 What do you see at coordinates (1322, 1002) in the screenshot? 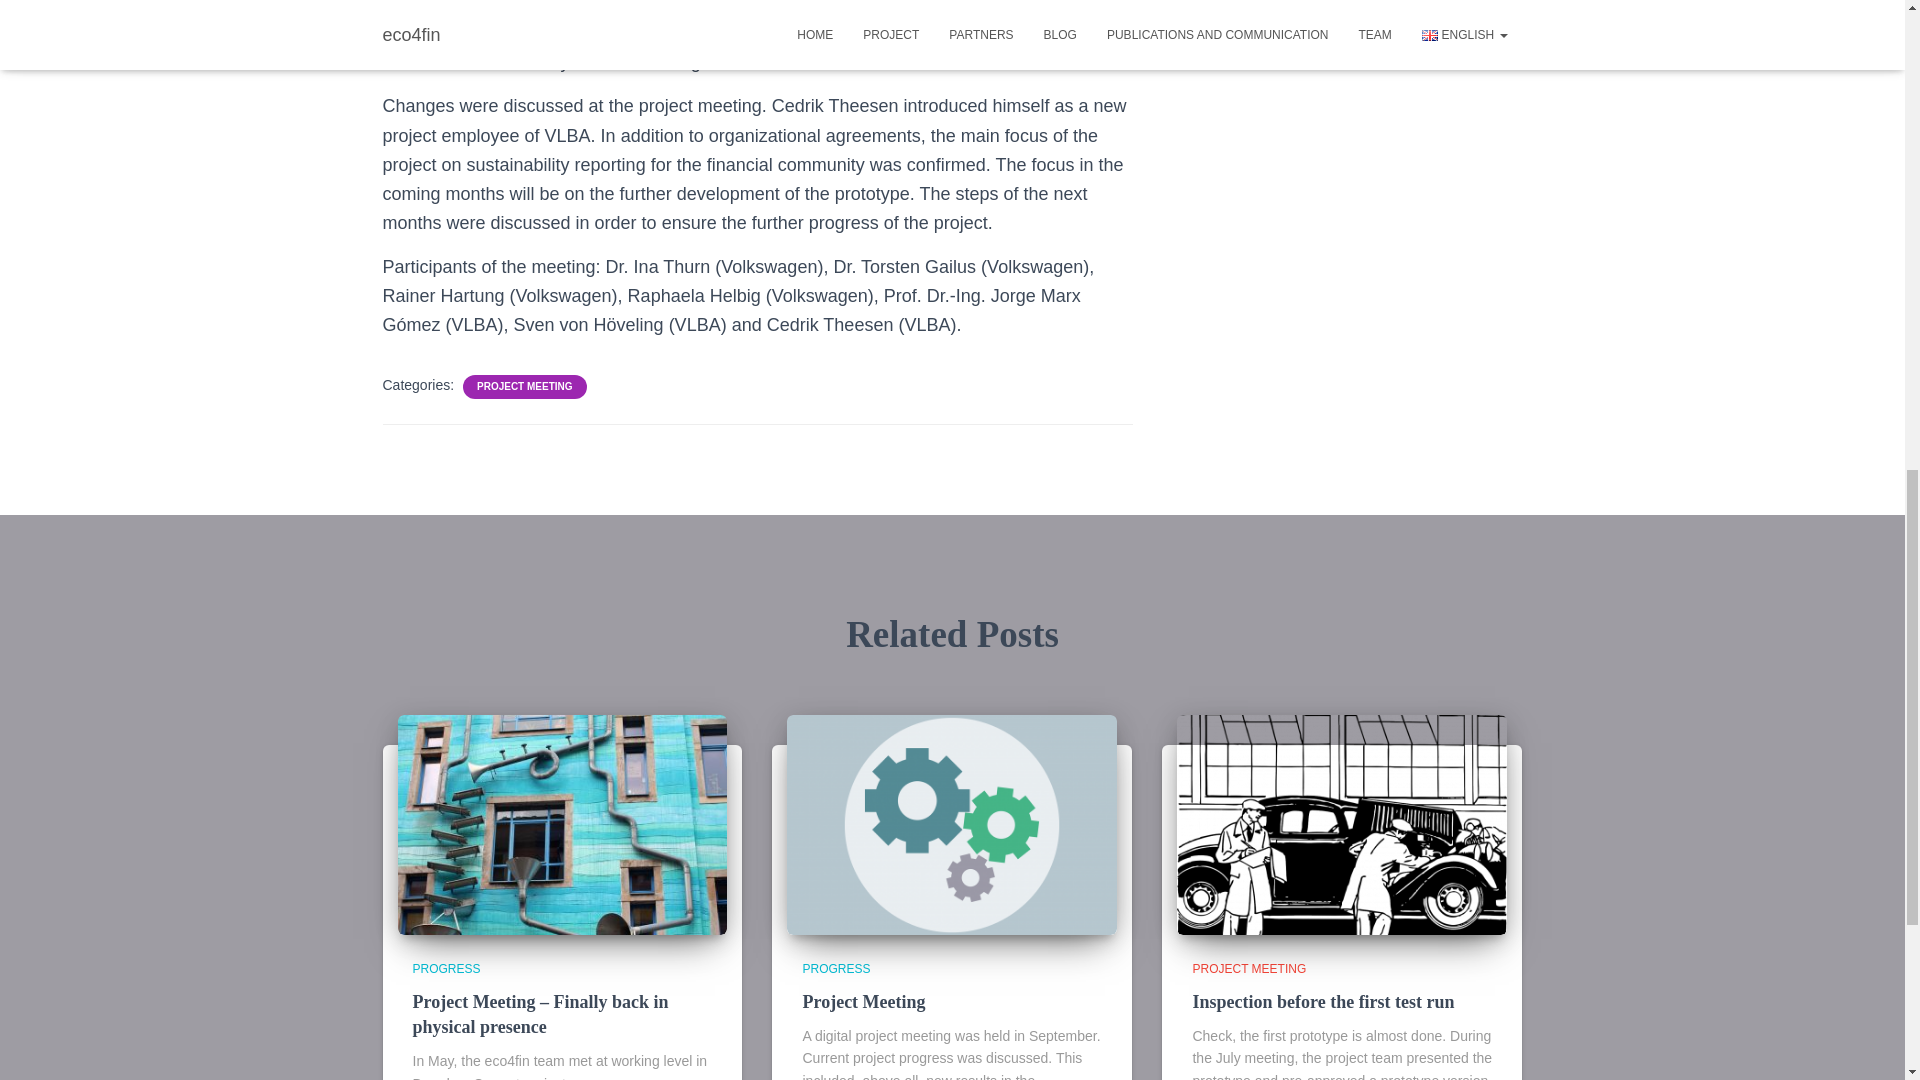
I see `Inspection before the first test run` at bounding box center [1322, 1002].